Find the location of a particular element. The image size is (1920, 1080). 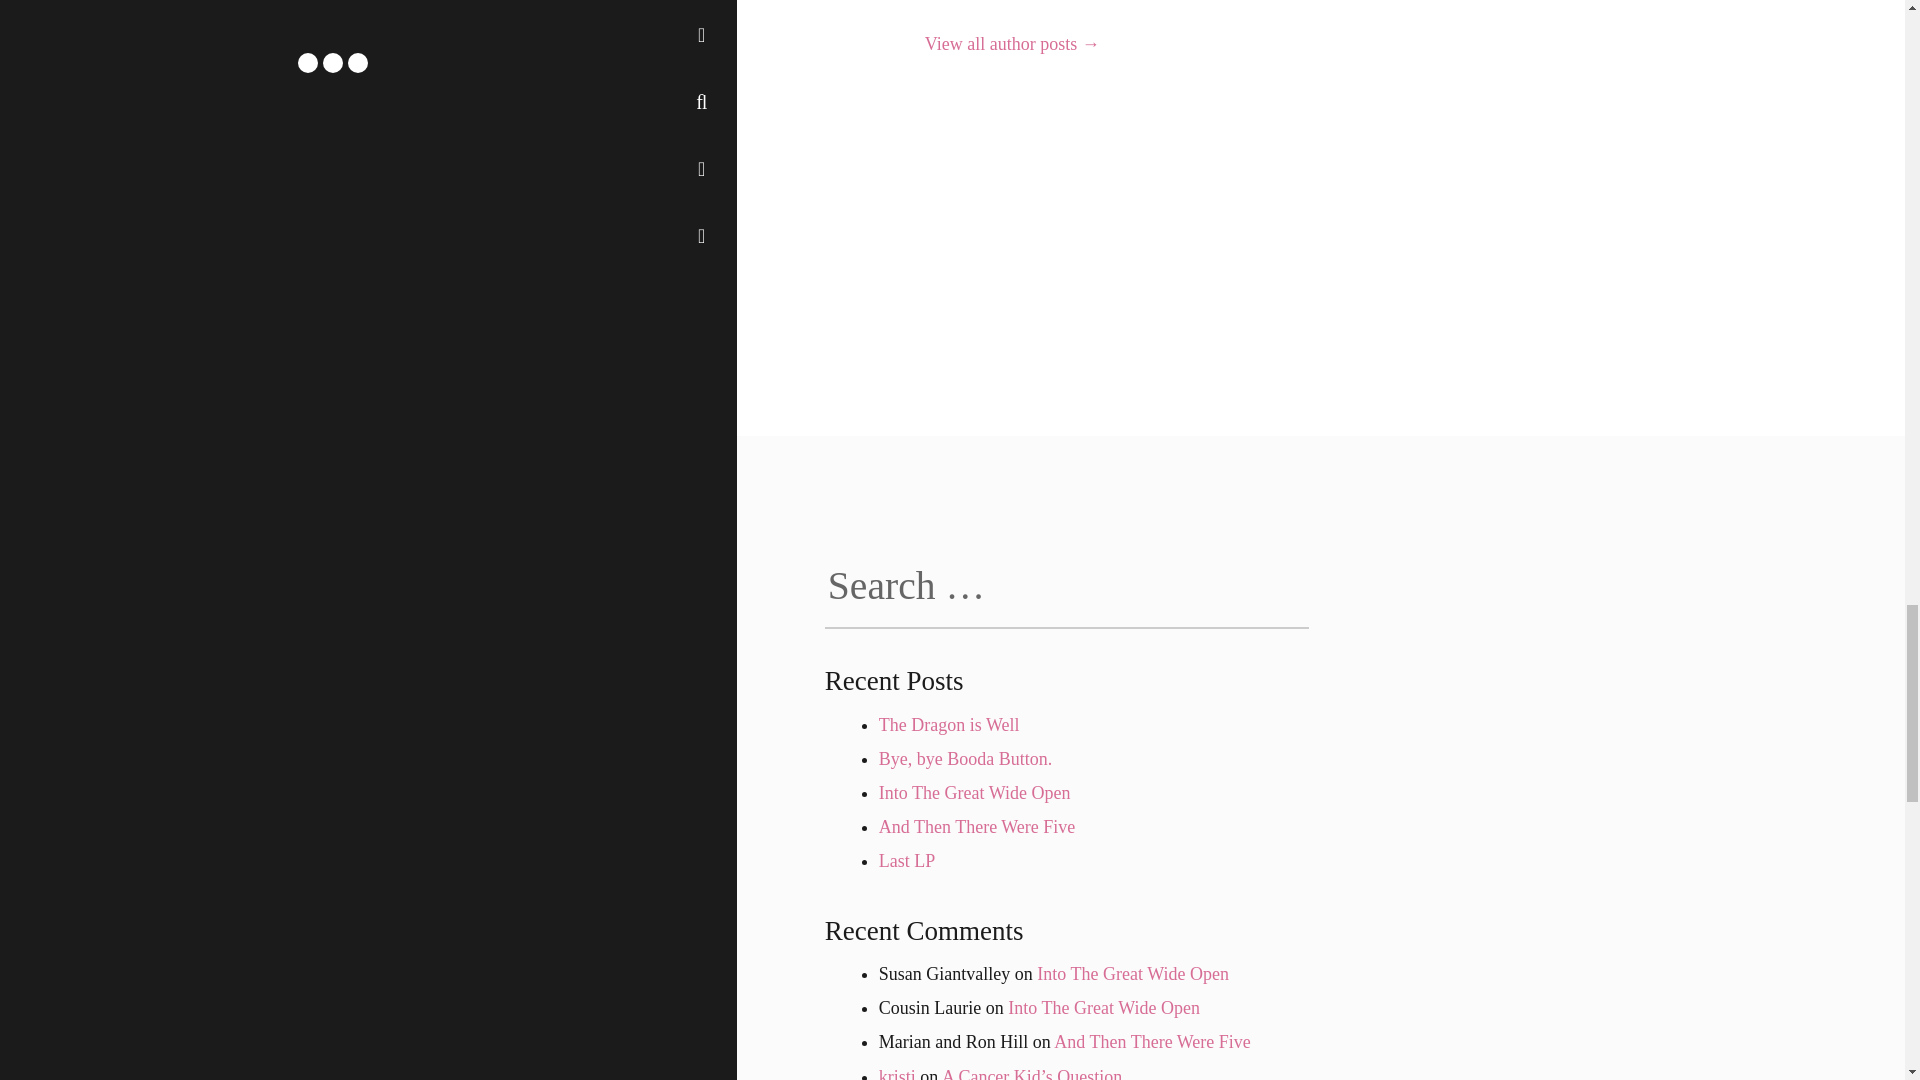

Last LP is located at coordinates (908, 860).